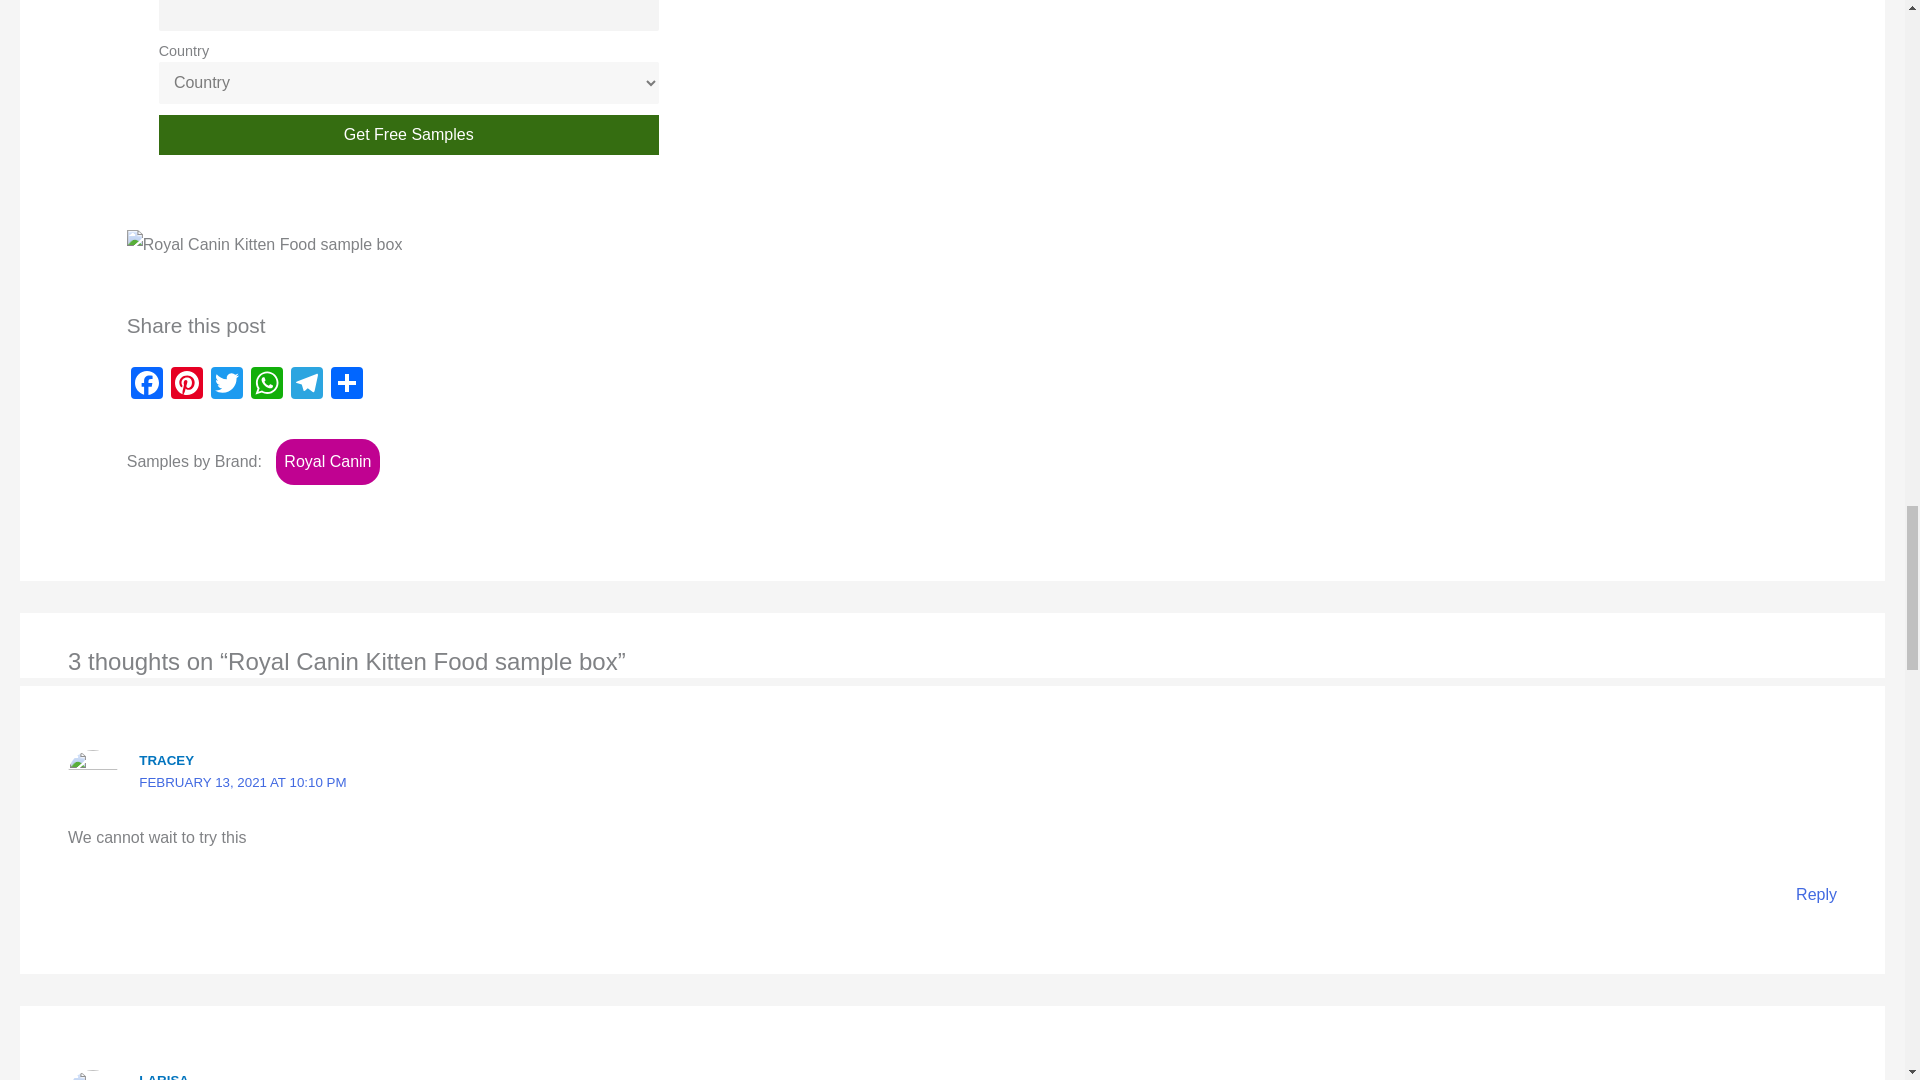 Image resolution: width=1920 pixels, height=1080 pixels. I want to click on Twitter, so click(227, 385).